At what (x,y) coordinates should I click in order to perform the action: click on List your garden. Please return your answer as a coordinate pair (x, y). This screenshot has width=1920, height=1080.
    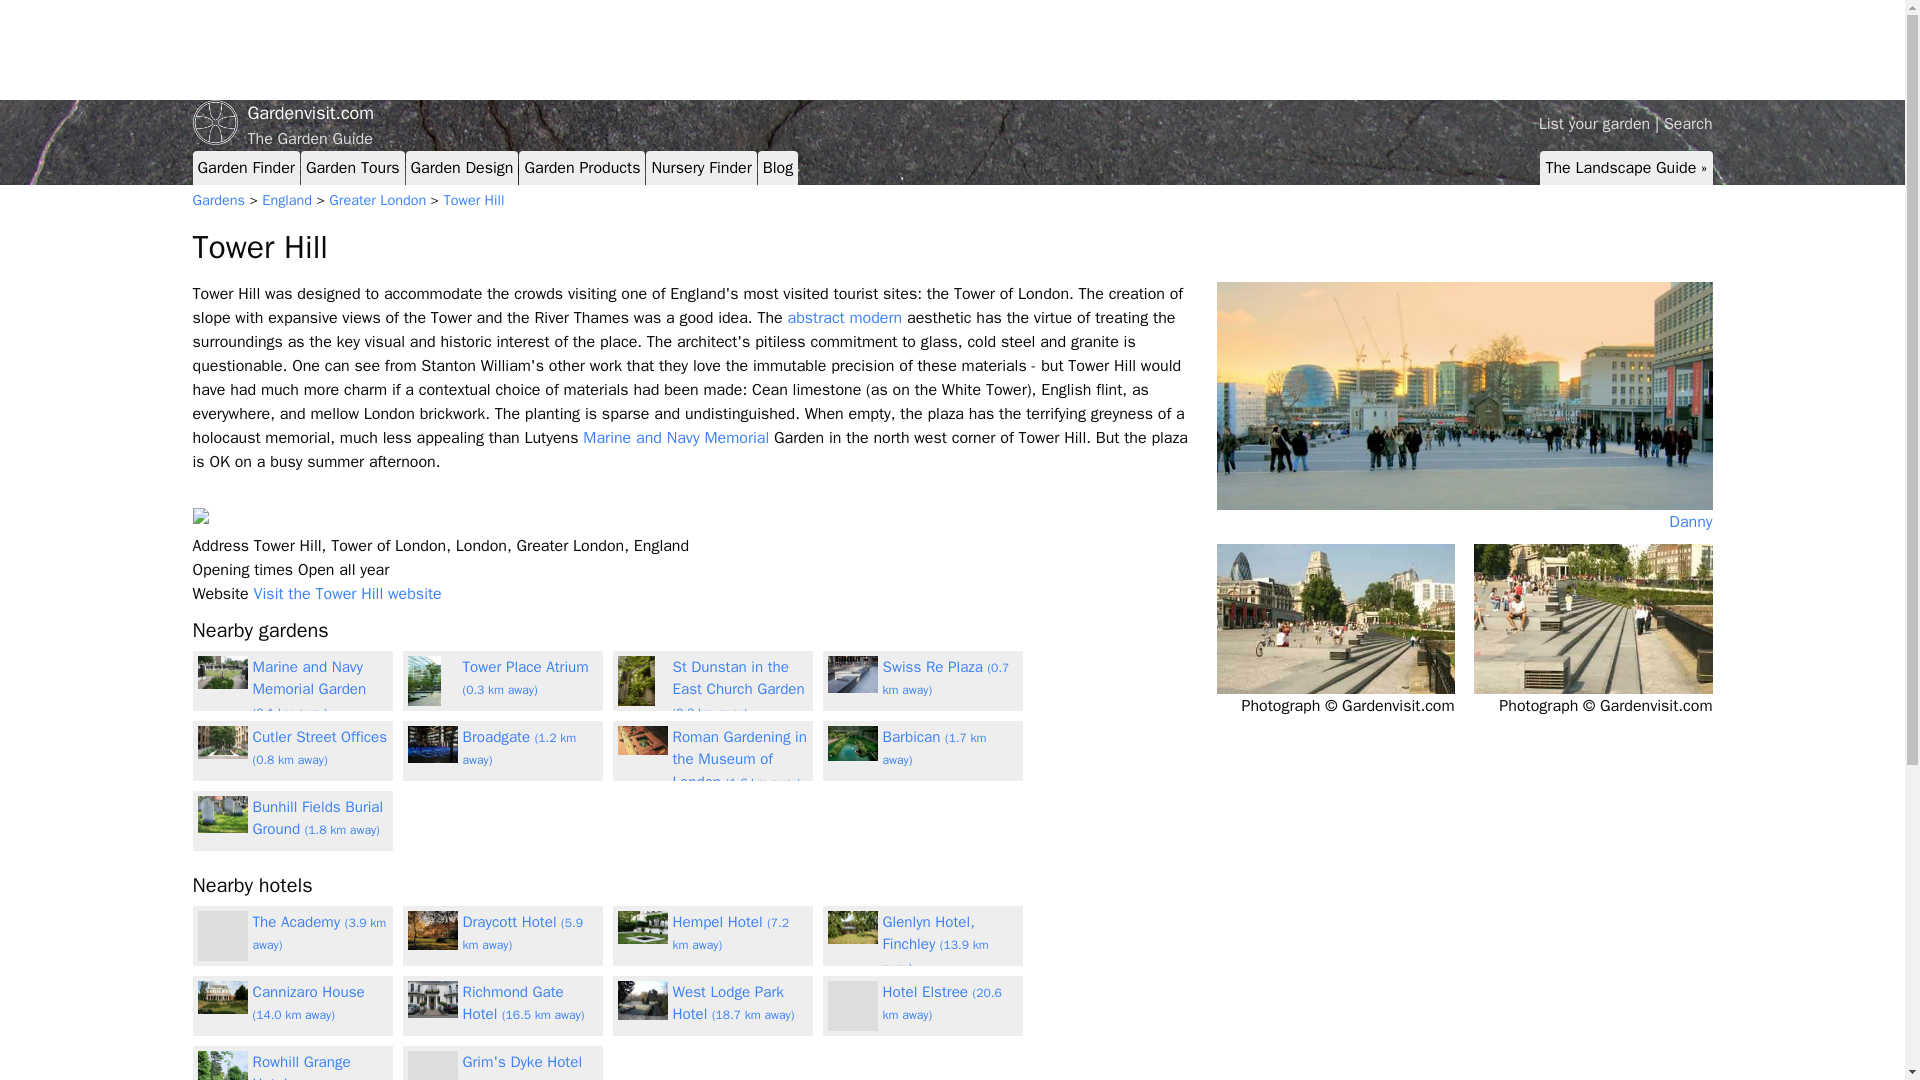
    Looking at the image, I should click on (1595, 124).